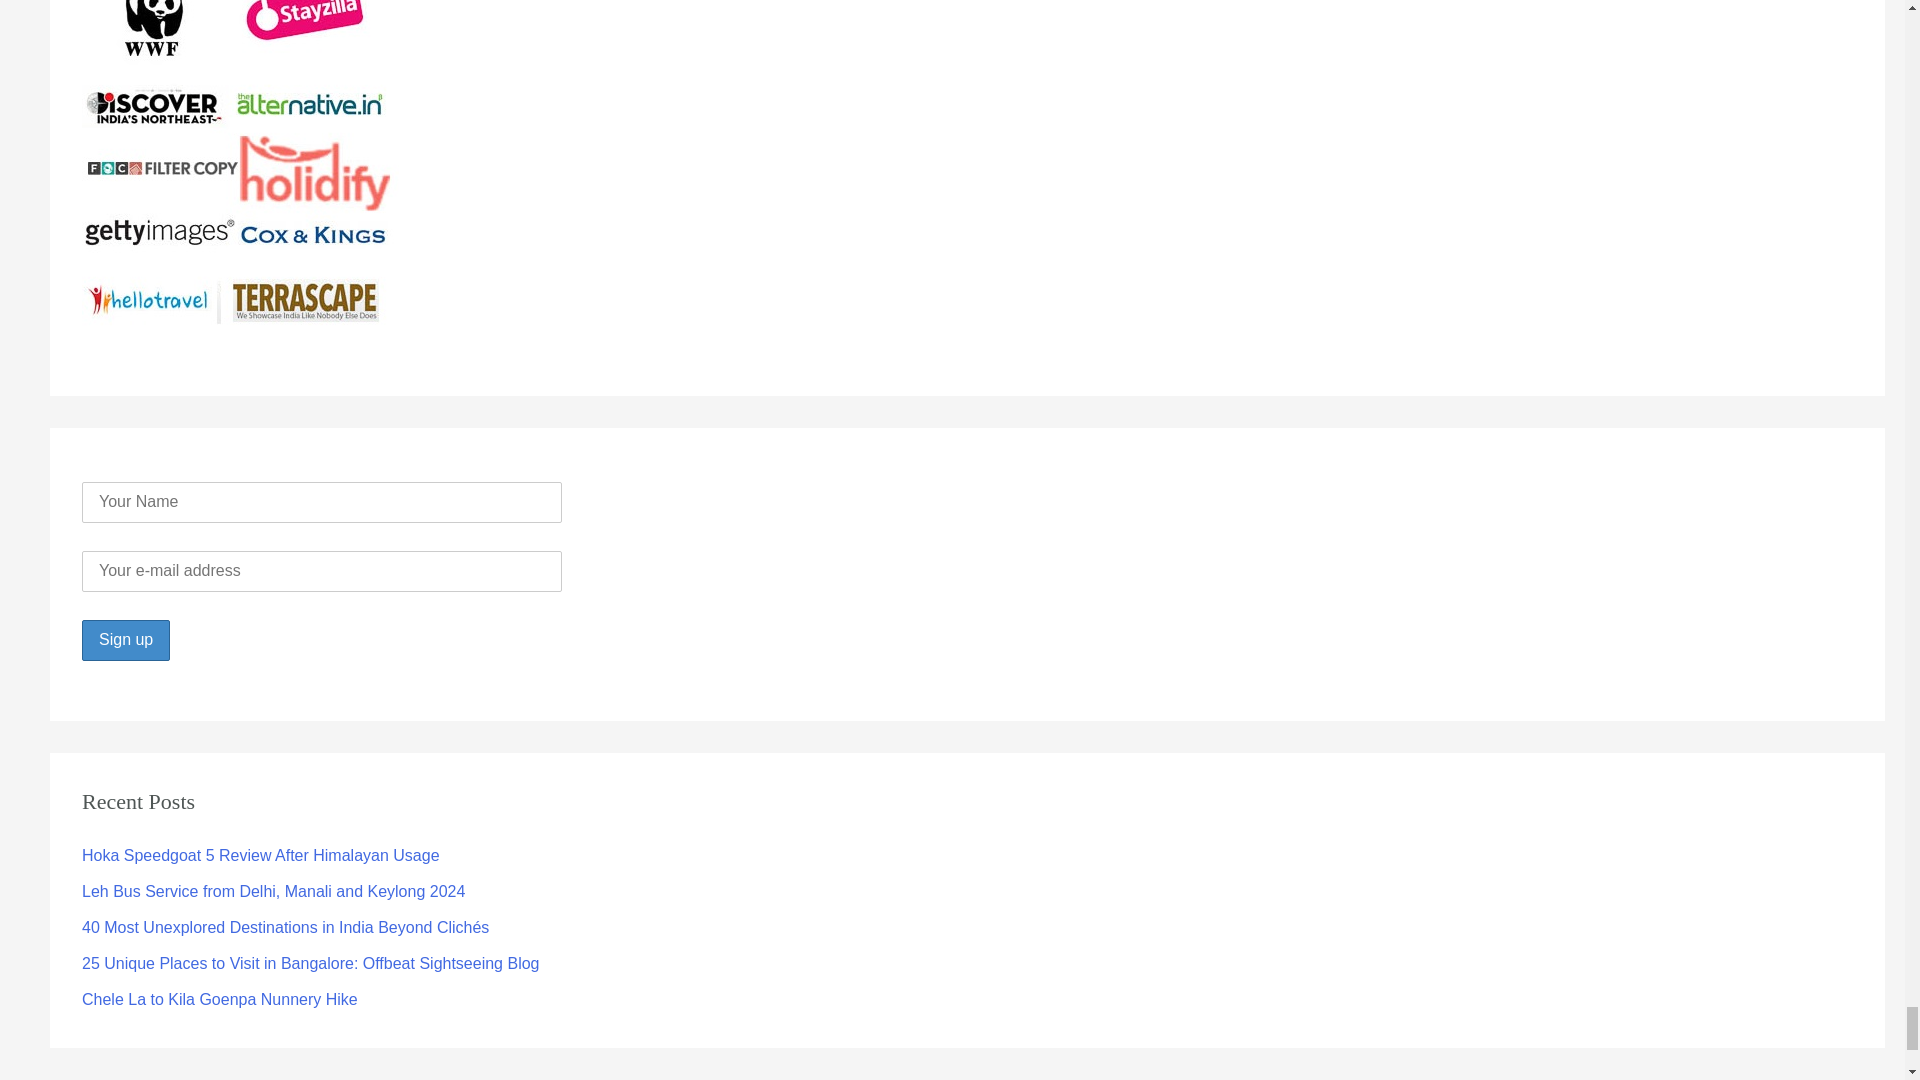 The height and width of the screenshot is (1080, 1920). Describe the element at coordinates (126, 640) in the screenshot. I see `Sign up` at that location.